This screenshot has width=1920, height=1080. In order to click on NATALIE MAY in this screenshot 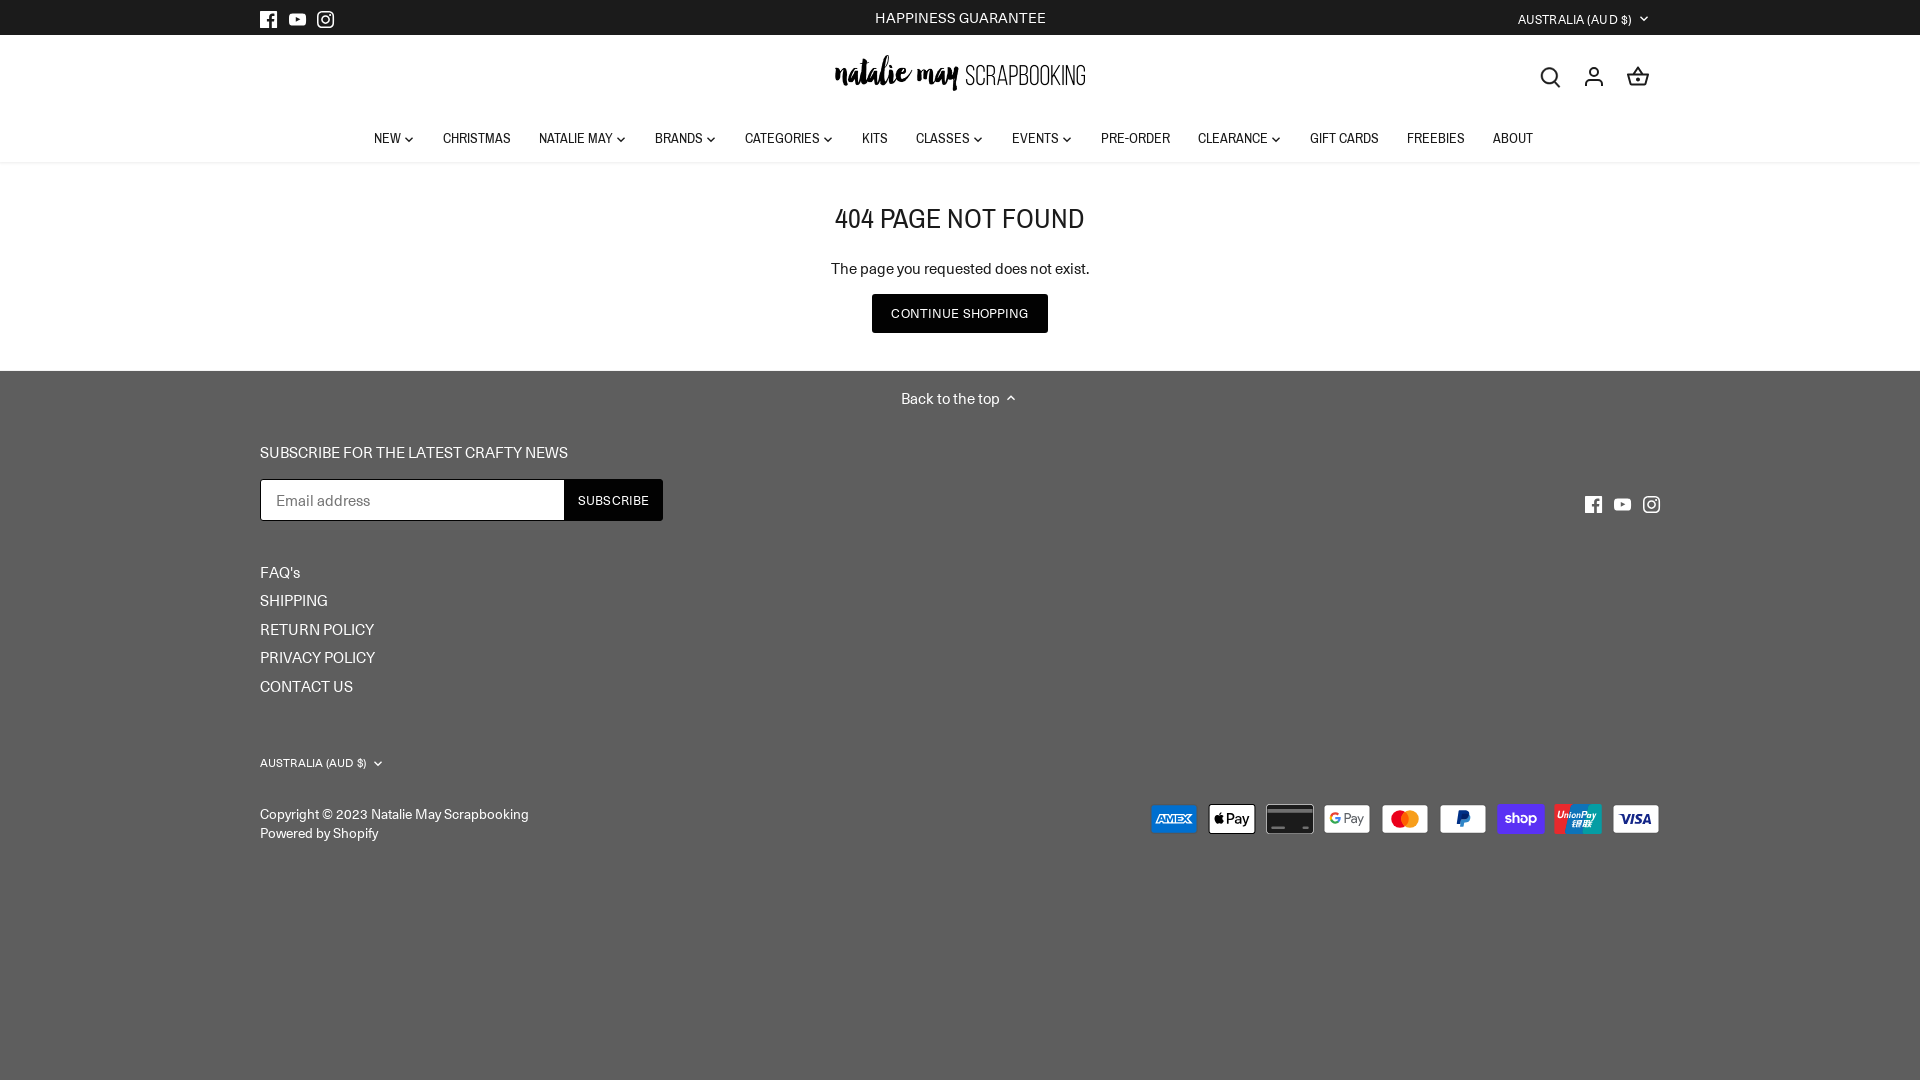, I will do `click(575, 139)`.